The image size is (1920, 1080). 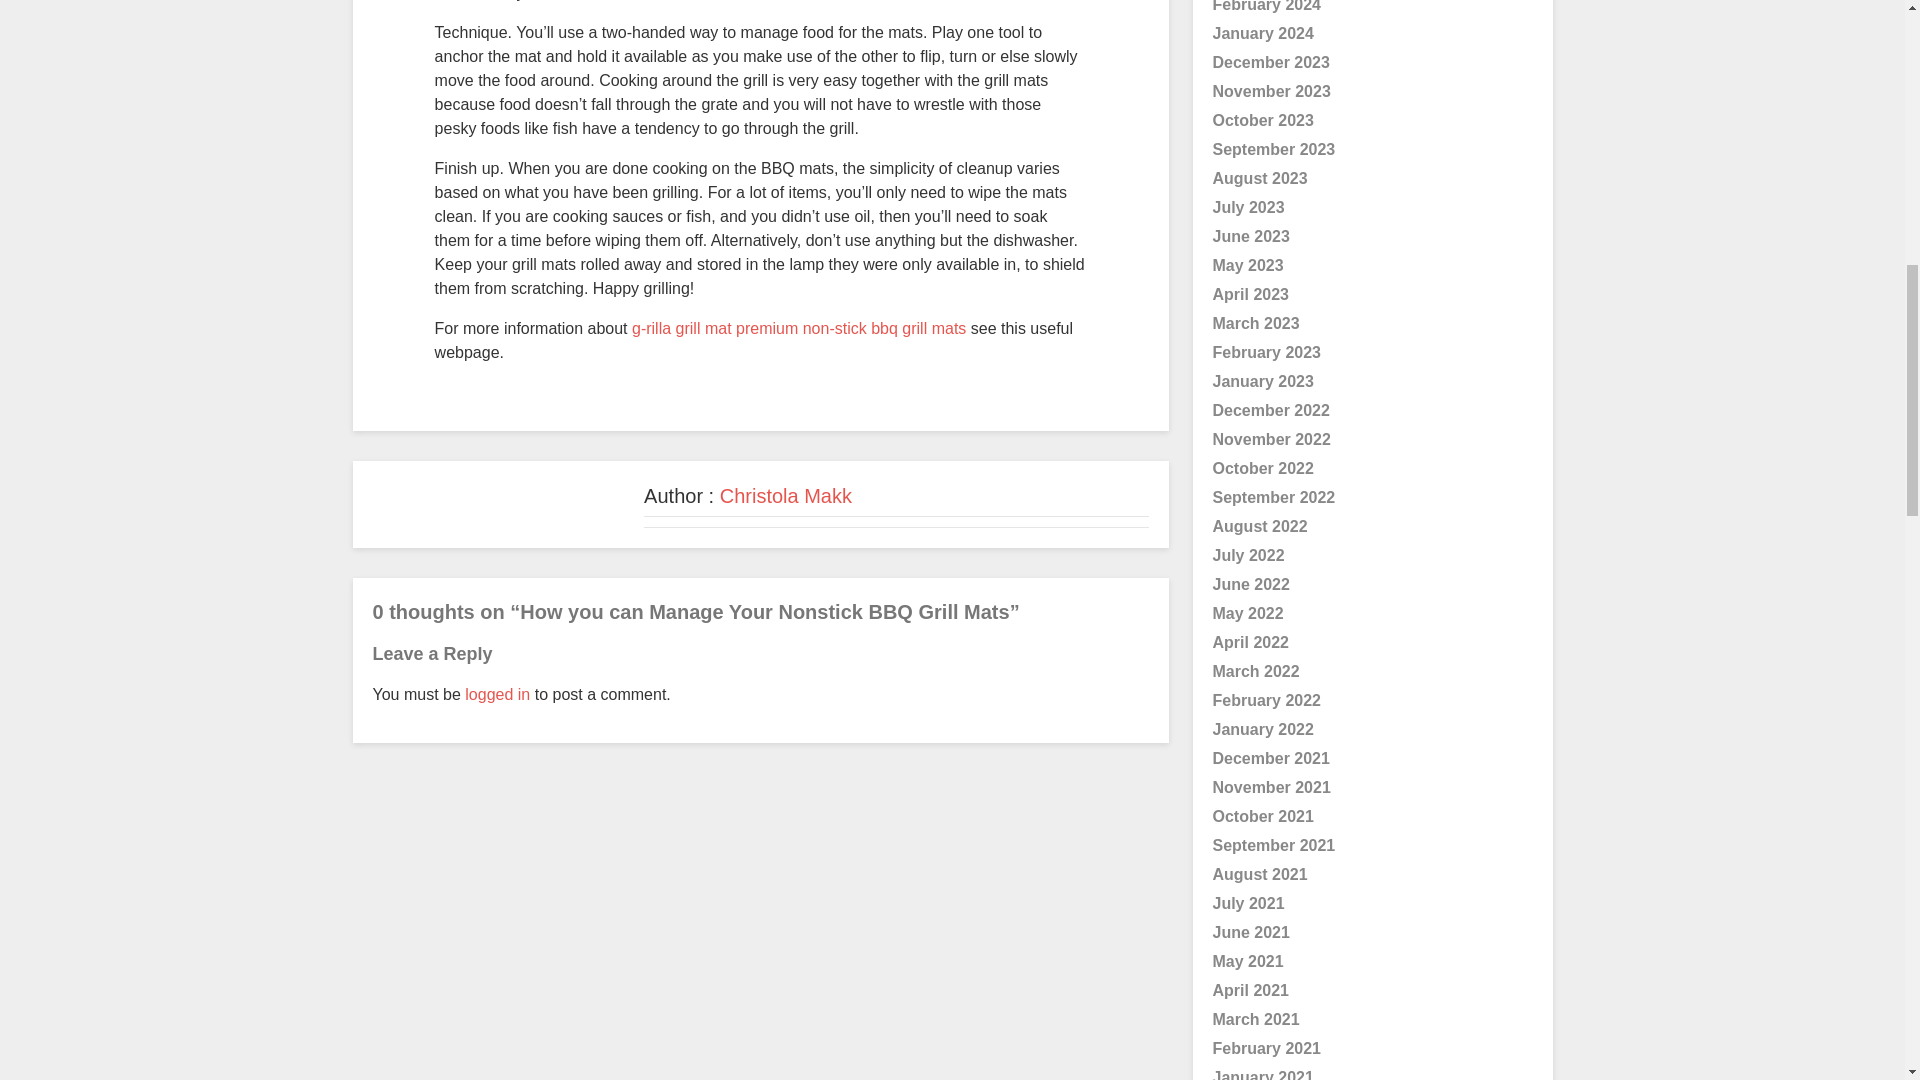 What do you see at coordinates (496, 694) in the screenshot?
I see `logged in` at bounding box center [496, 694].